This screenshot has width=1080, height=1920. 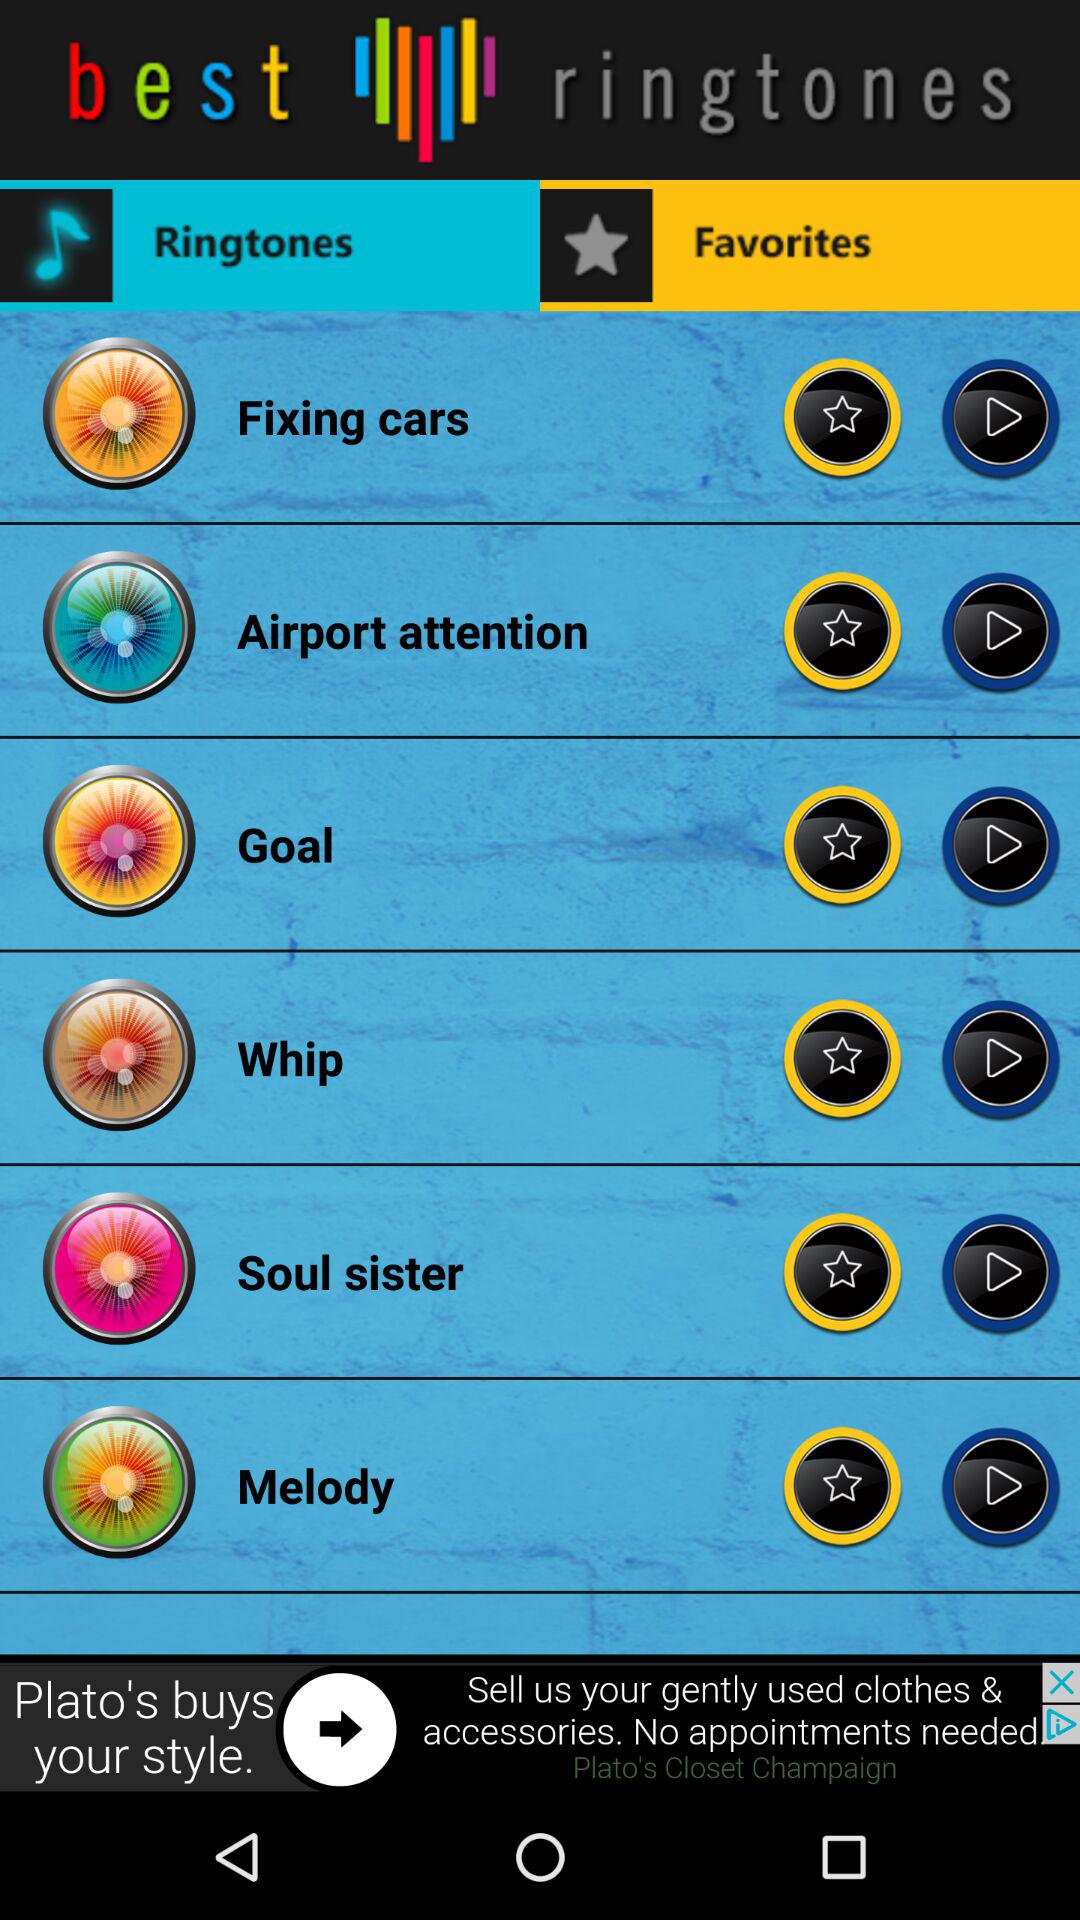 What do you see at coordinates (1000, 1272) in the screenshot?
I see `click to play` at bounding box center [1000, 1272].